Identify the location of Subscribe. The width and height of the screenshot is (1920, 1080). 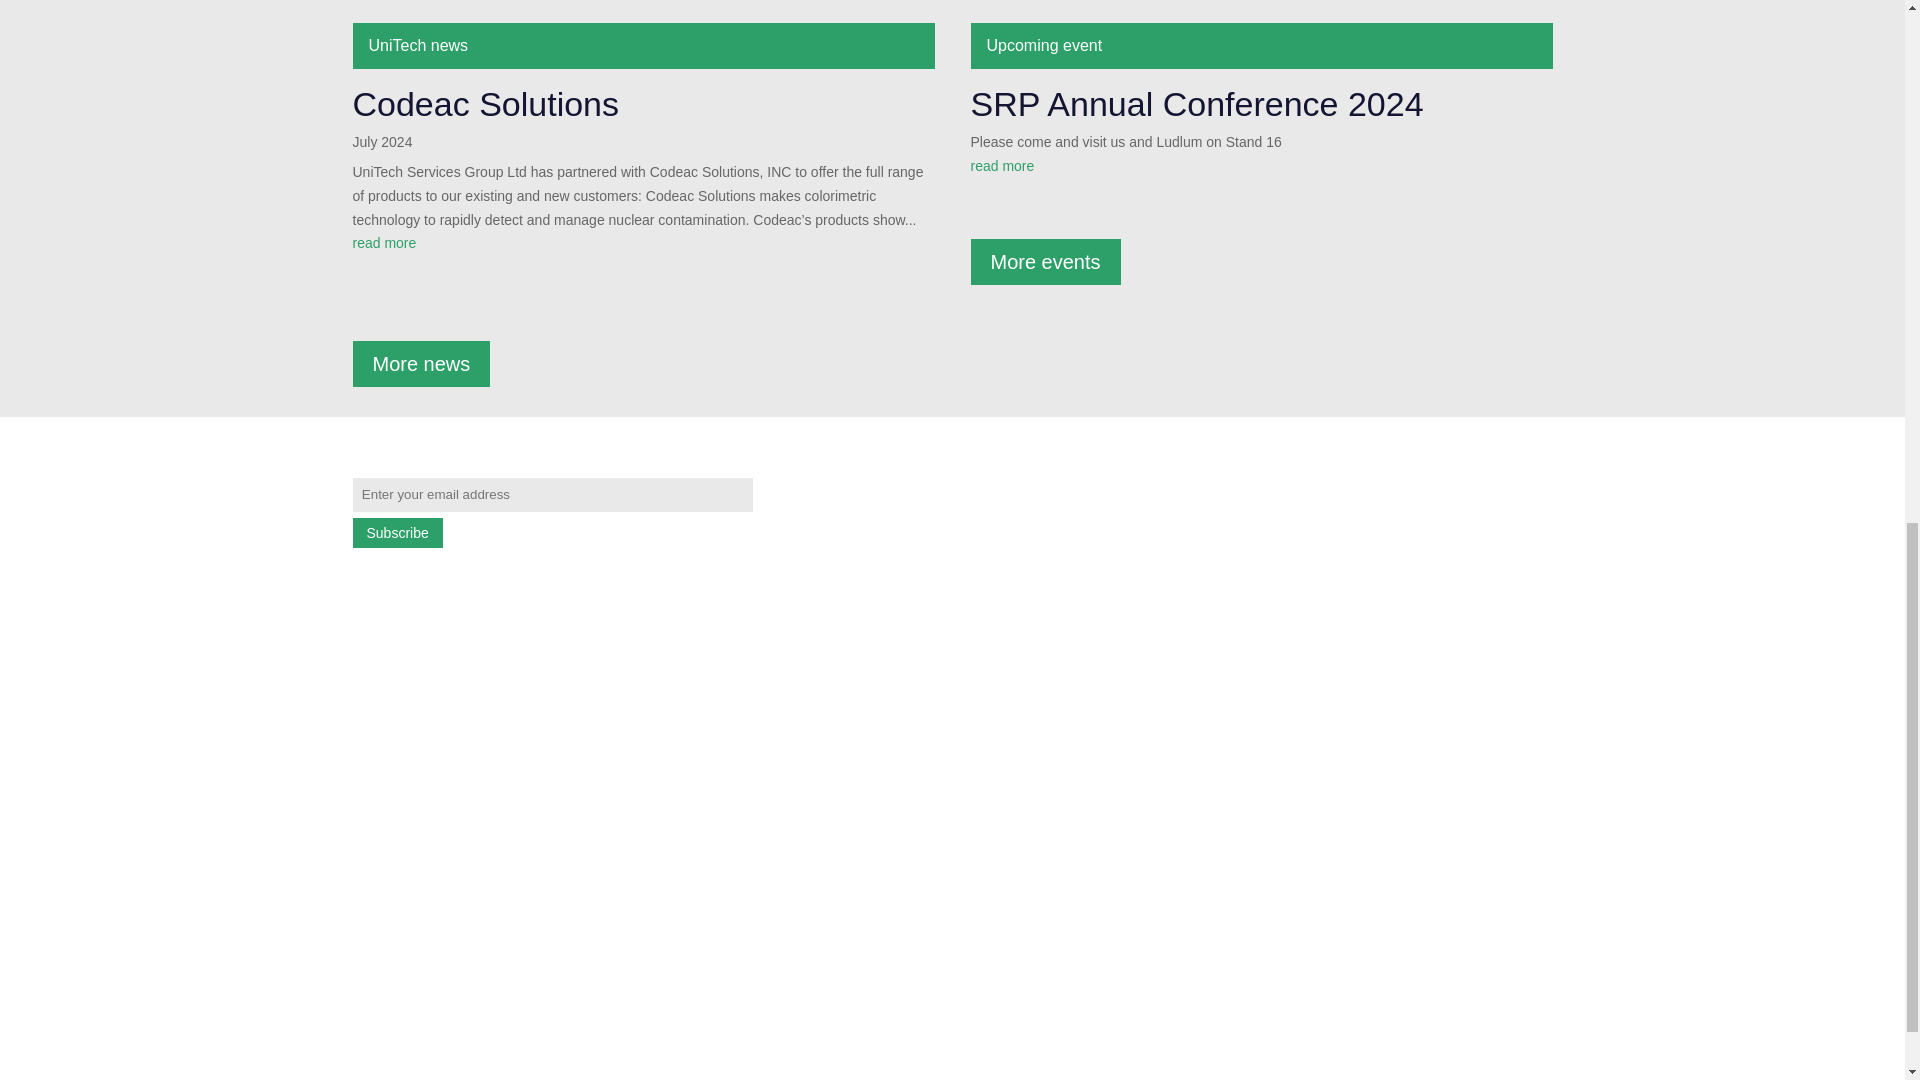
(396, 532).